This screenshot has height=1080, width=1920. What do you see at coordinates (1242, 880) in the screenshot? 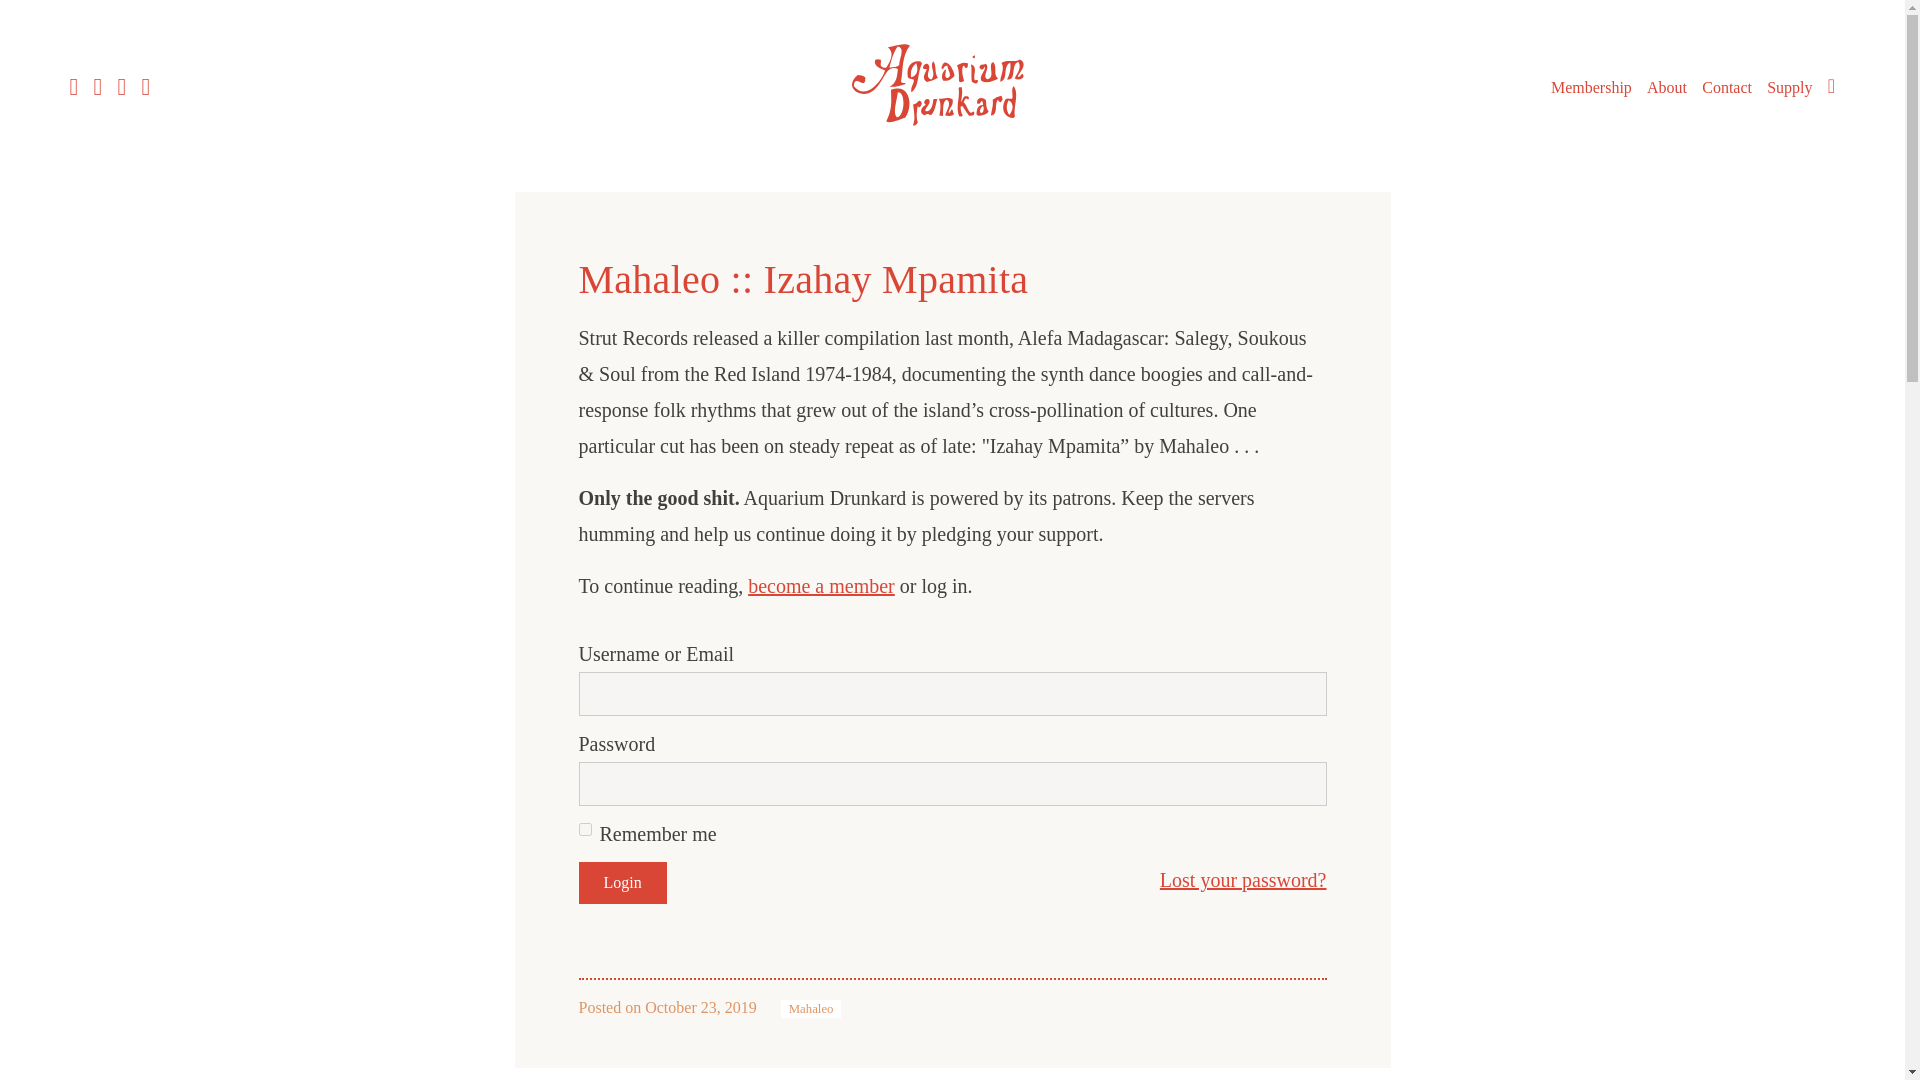
I see `Lost your password?` at bounding box center [1242, 880].